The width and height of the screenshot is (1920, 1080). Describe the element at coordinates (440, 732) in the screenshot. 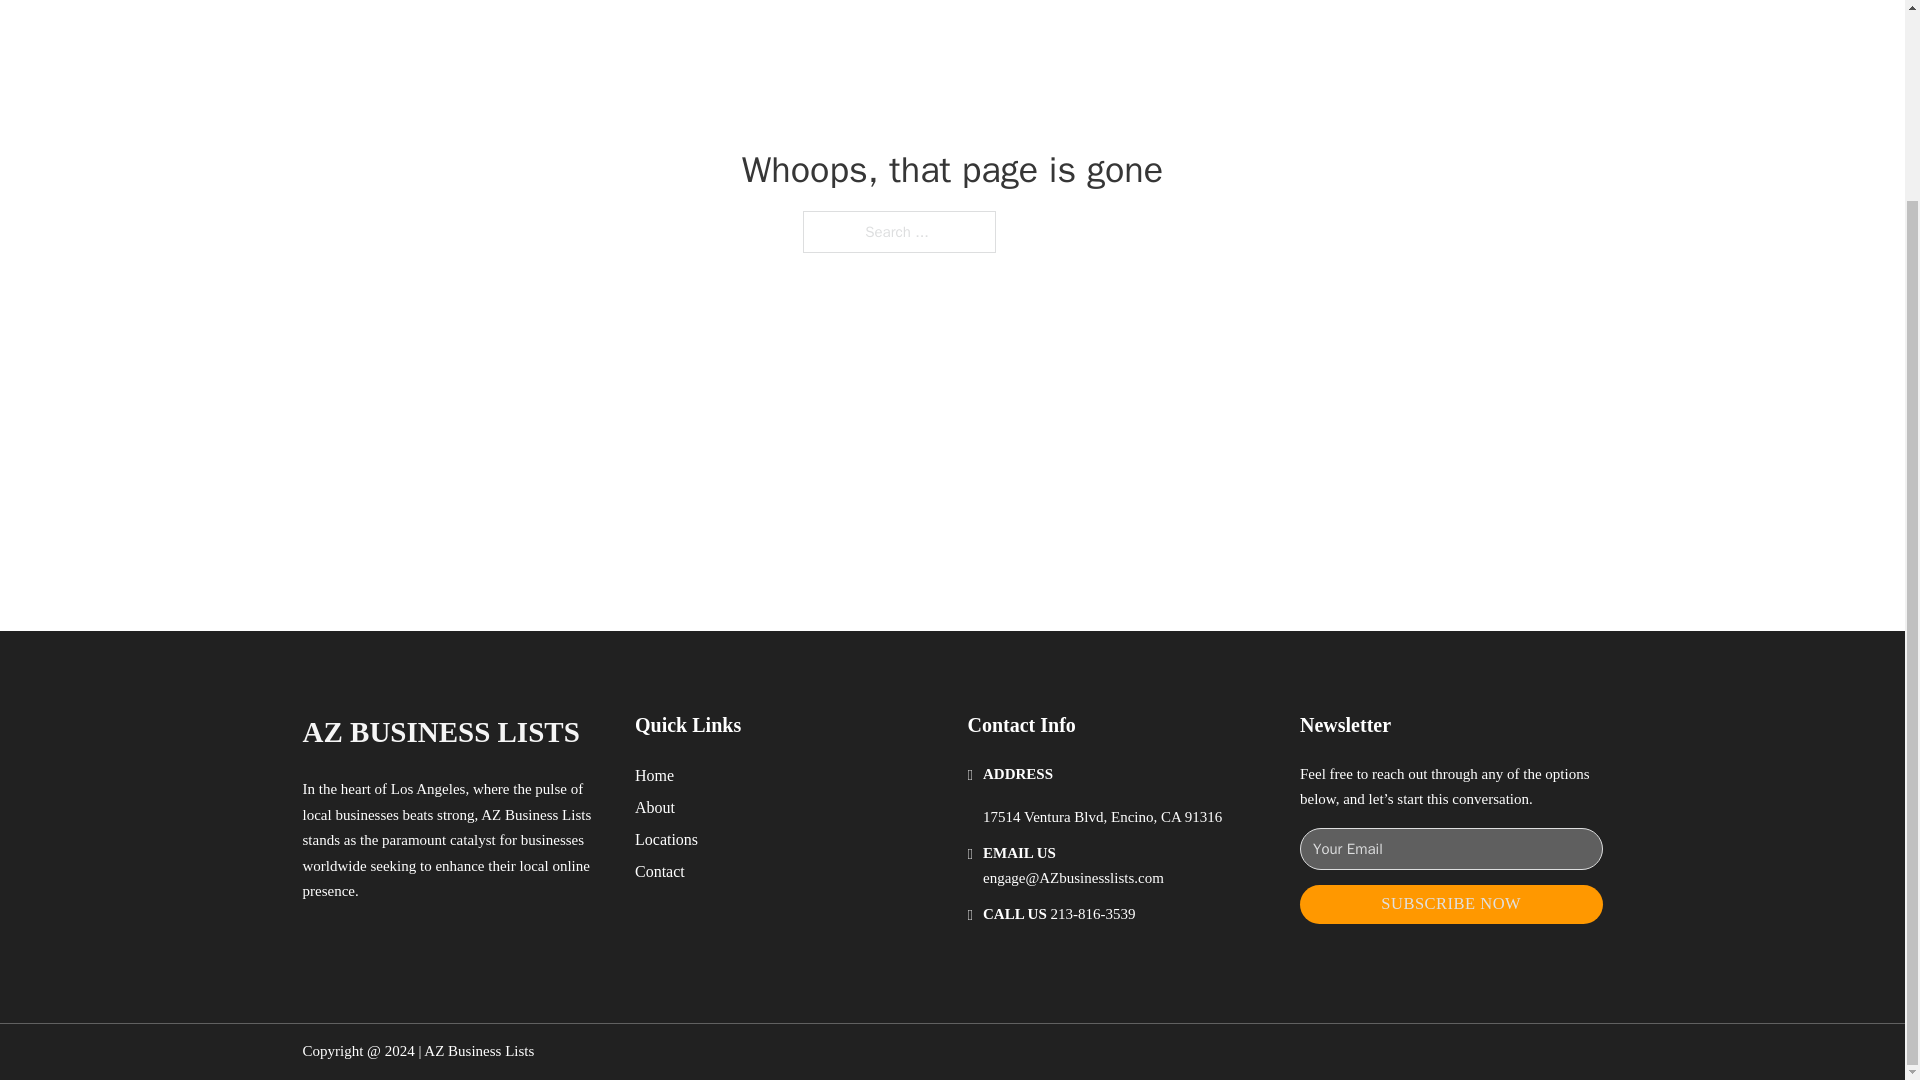

I see `AZ BUSINESS LISTS` at that location.